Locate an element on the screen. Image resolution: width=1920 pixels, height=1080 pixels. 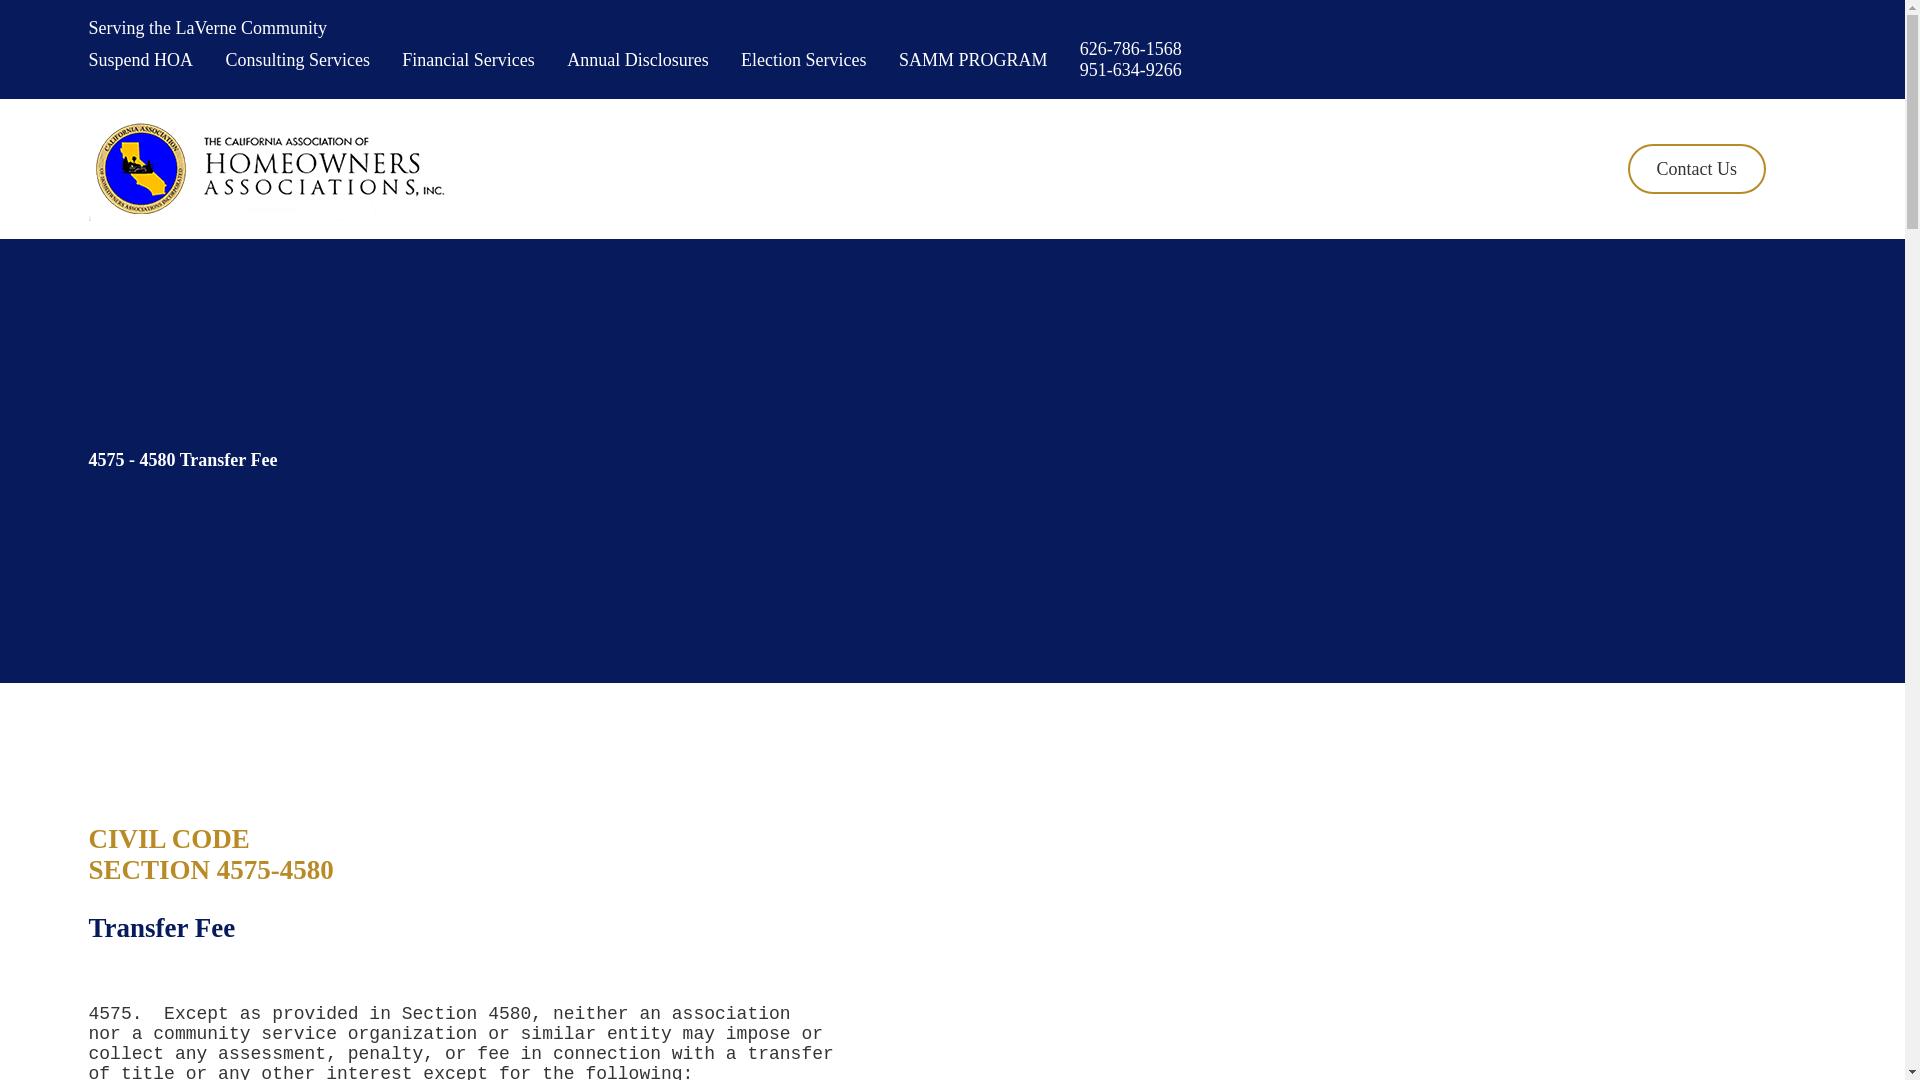
Election Services is located at coordinates (803, 60).